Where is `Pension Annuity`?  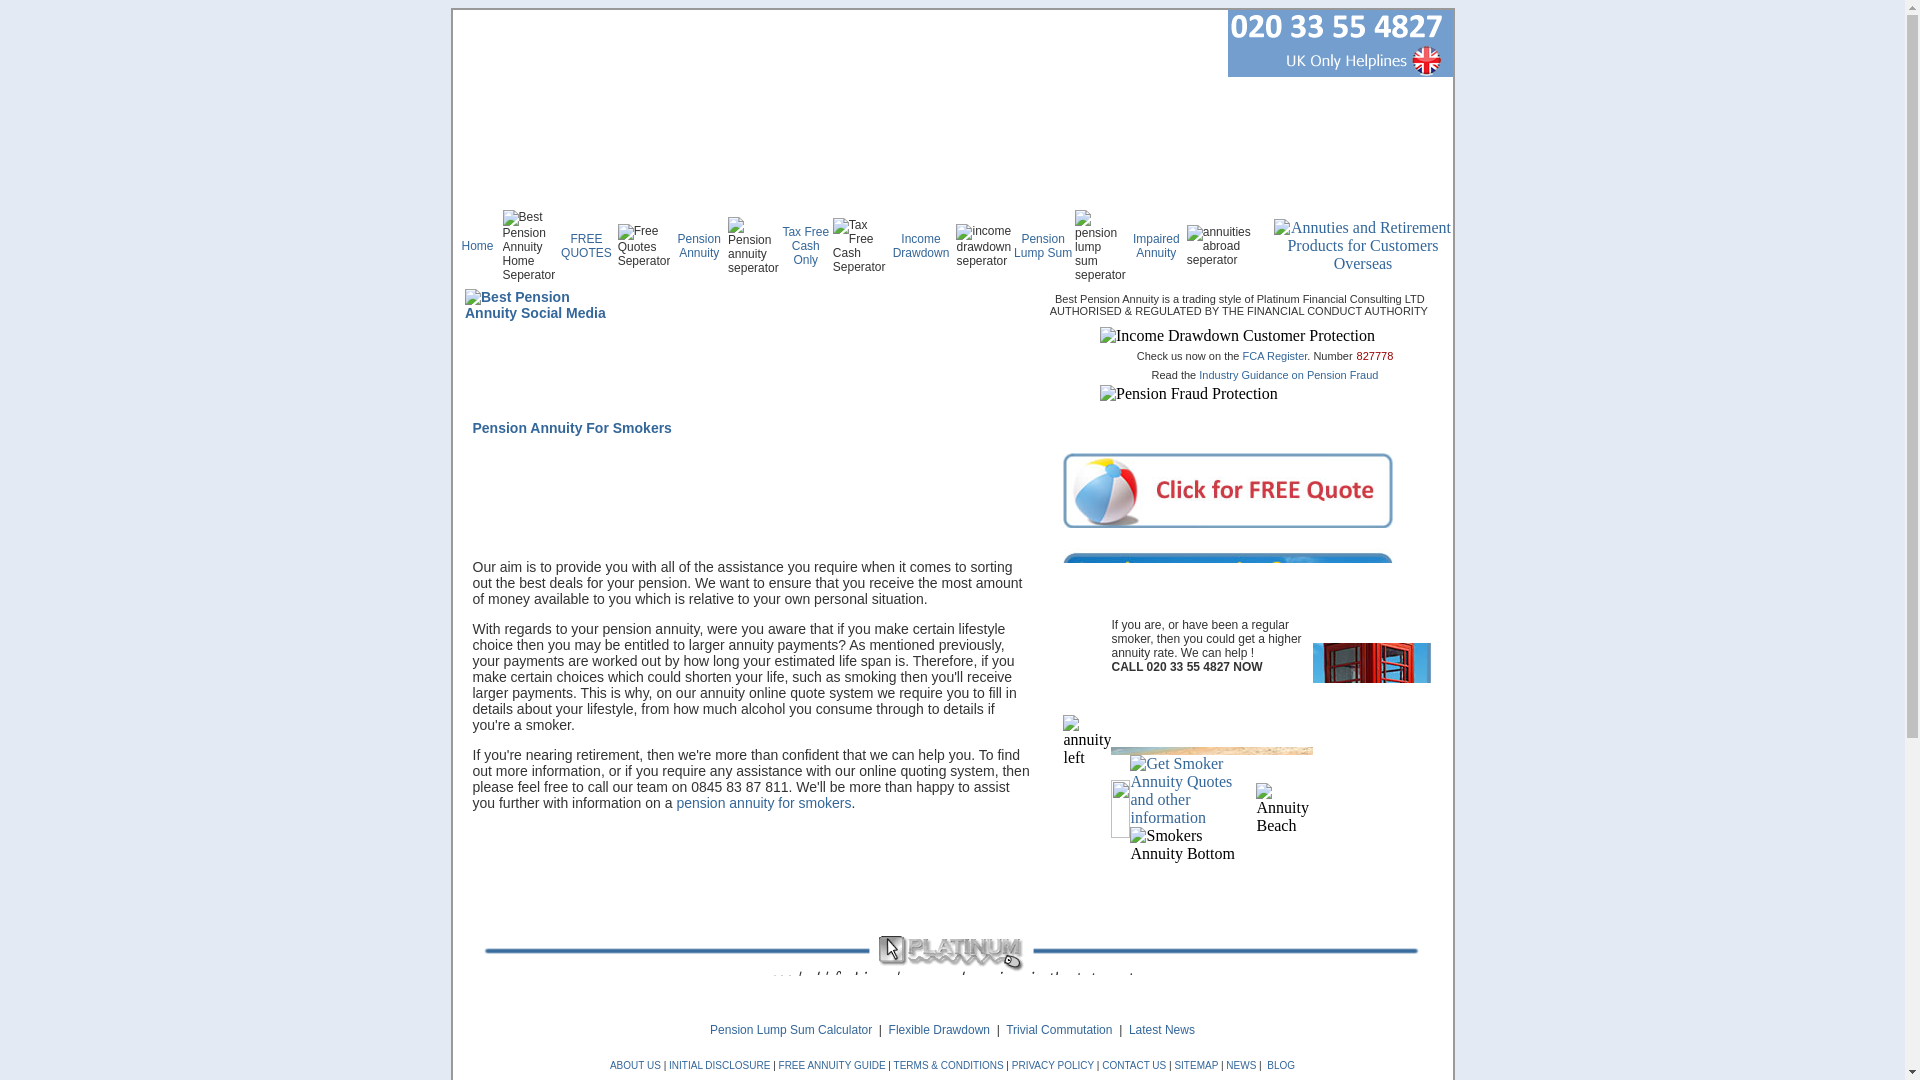 Pension Annuity is located at coordinates (699, 246).